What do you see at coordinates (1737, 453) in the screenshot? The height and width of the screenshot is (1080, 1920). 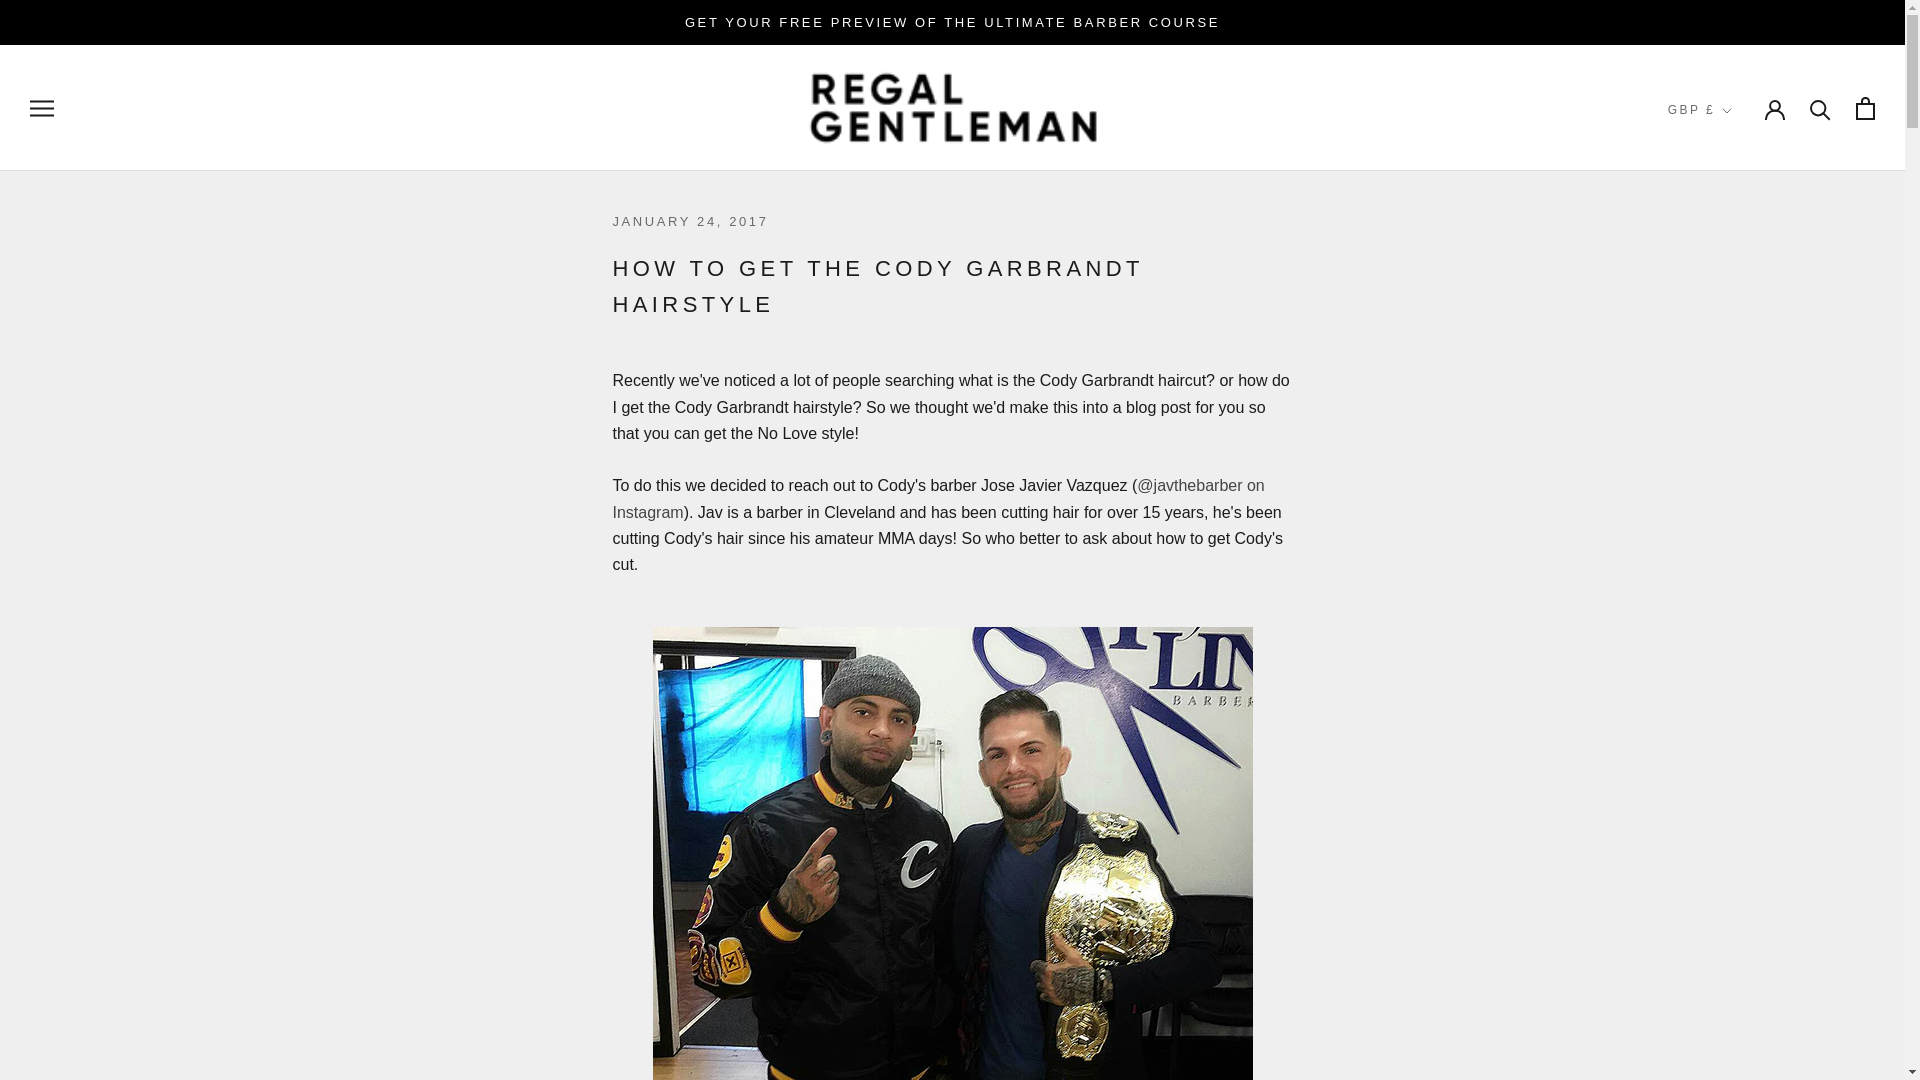 I see `BDT` at bounding box center [1737, 453].